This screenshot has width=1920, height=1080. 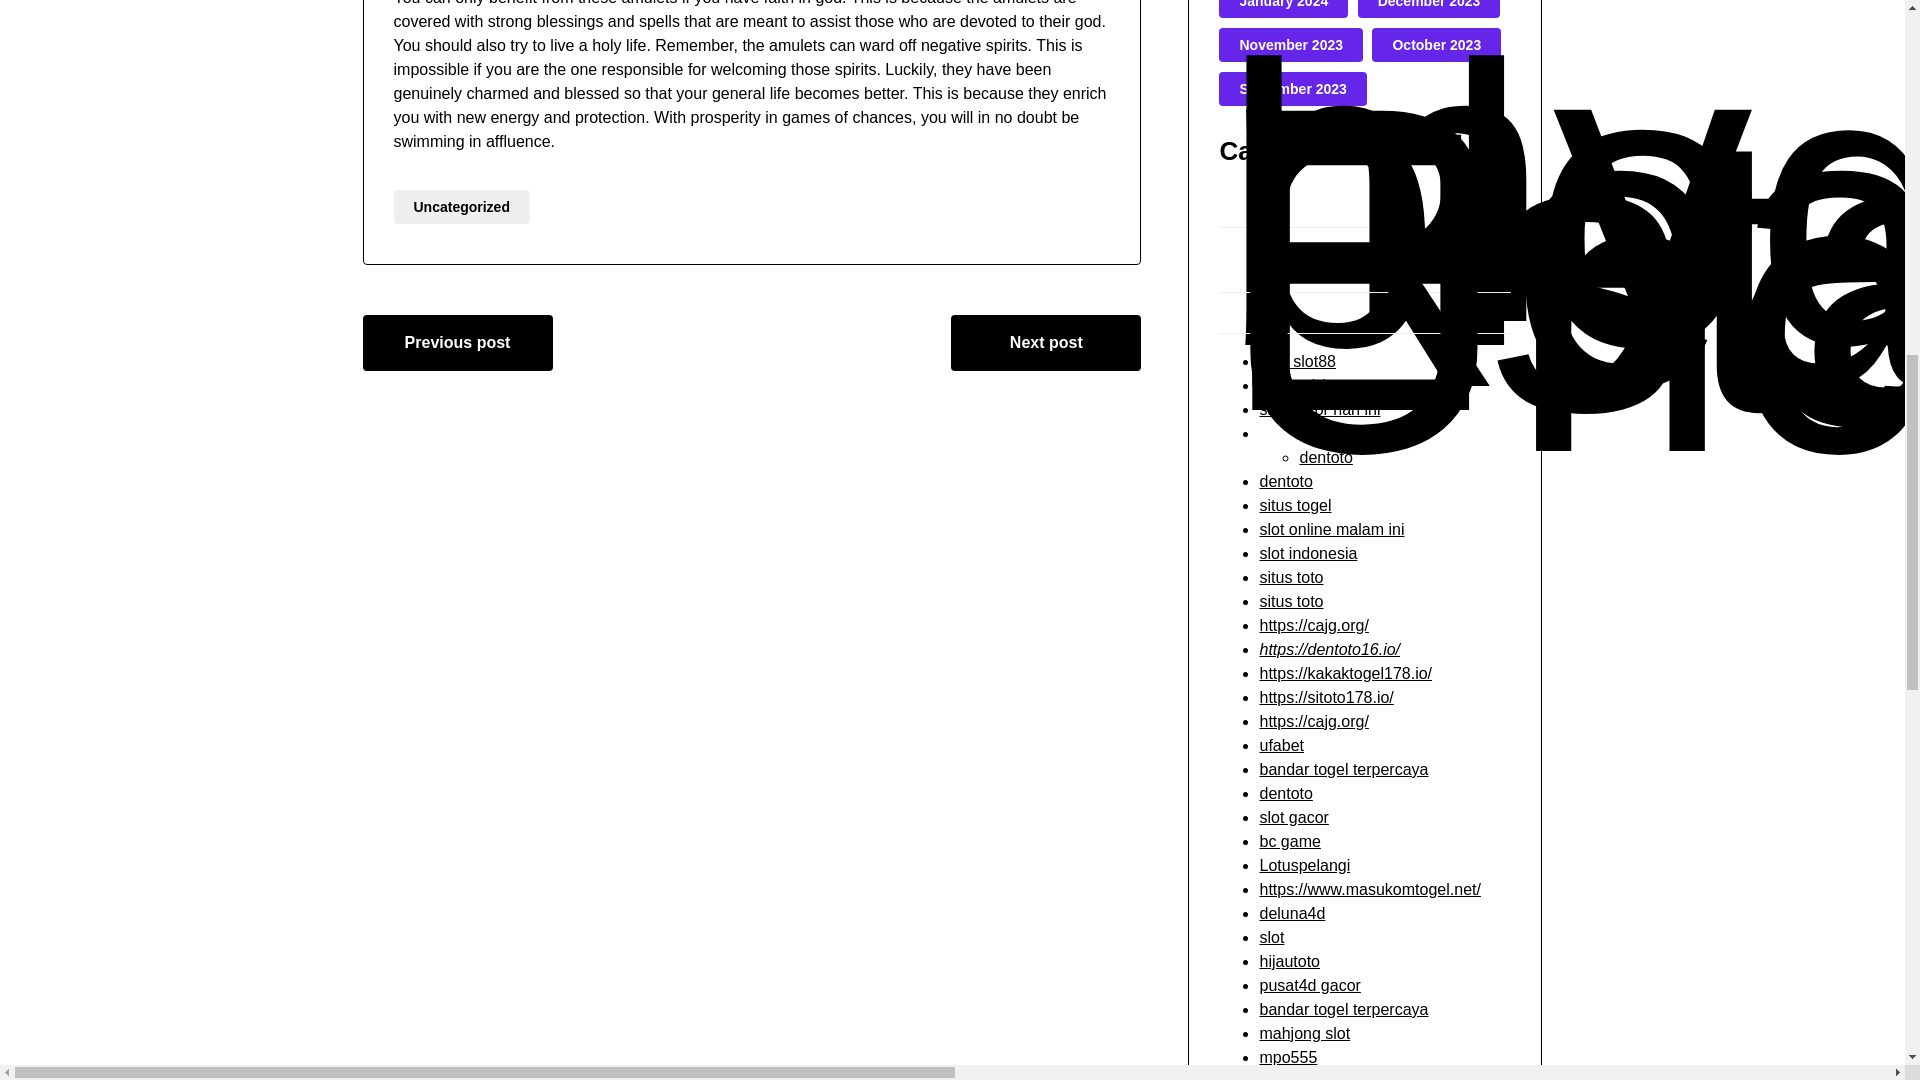 I want to click on January 2024, so click(x=1283, y=4).